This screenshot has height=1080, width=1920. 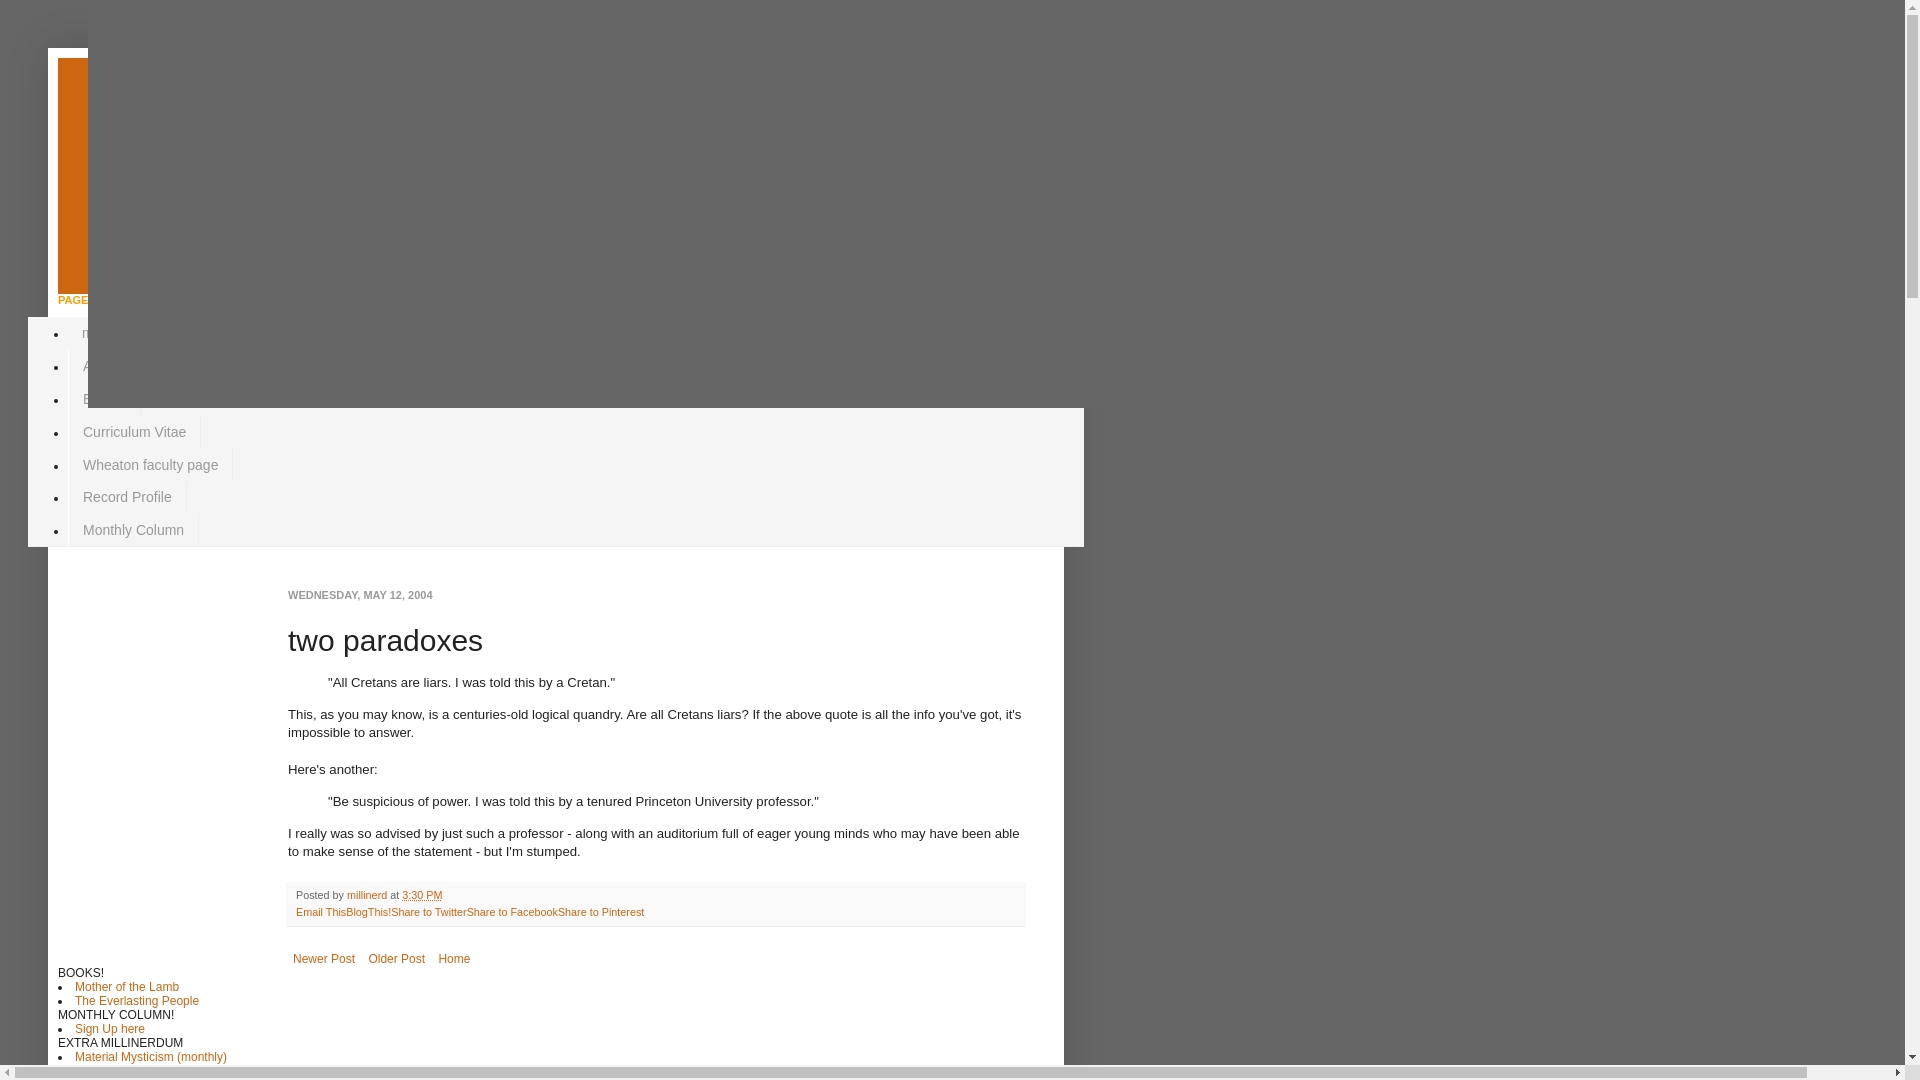 What do you see at coordinates (512, 912) in the screenshot?
I see `Share to Facebook` at bounding box center [512, 912].